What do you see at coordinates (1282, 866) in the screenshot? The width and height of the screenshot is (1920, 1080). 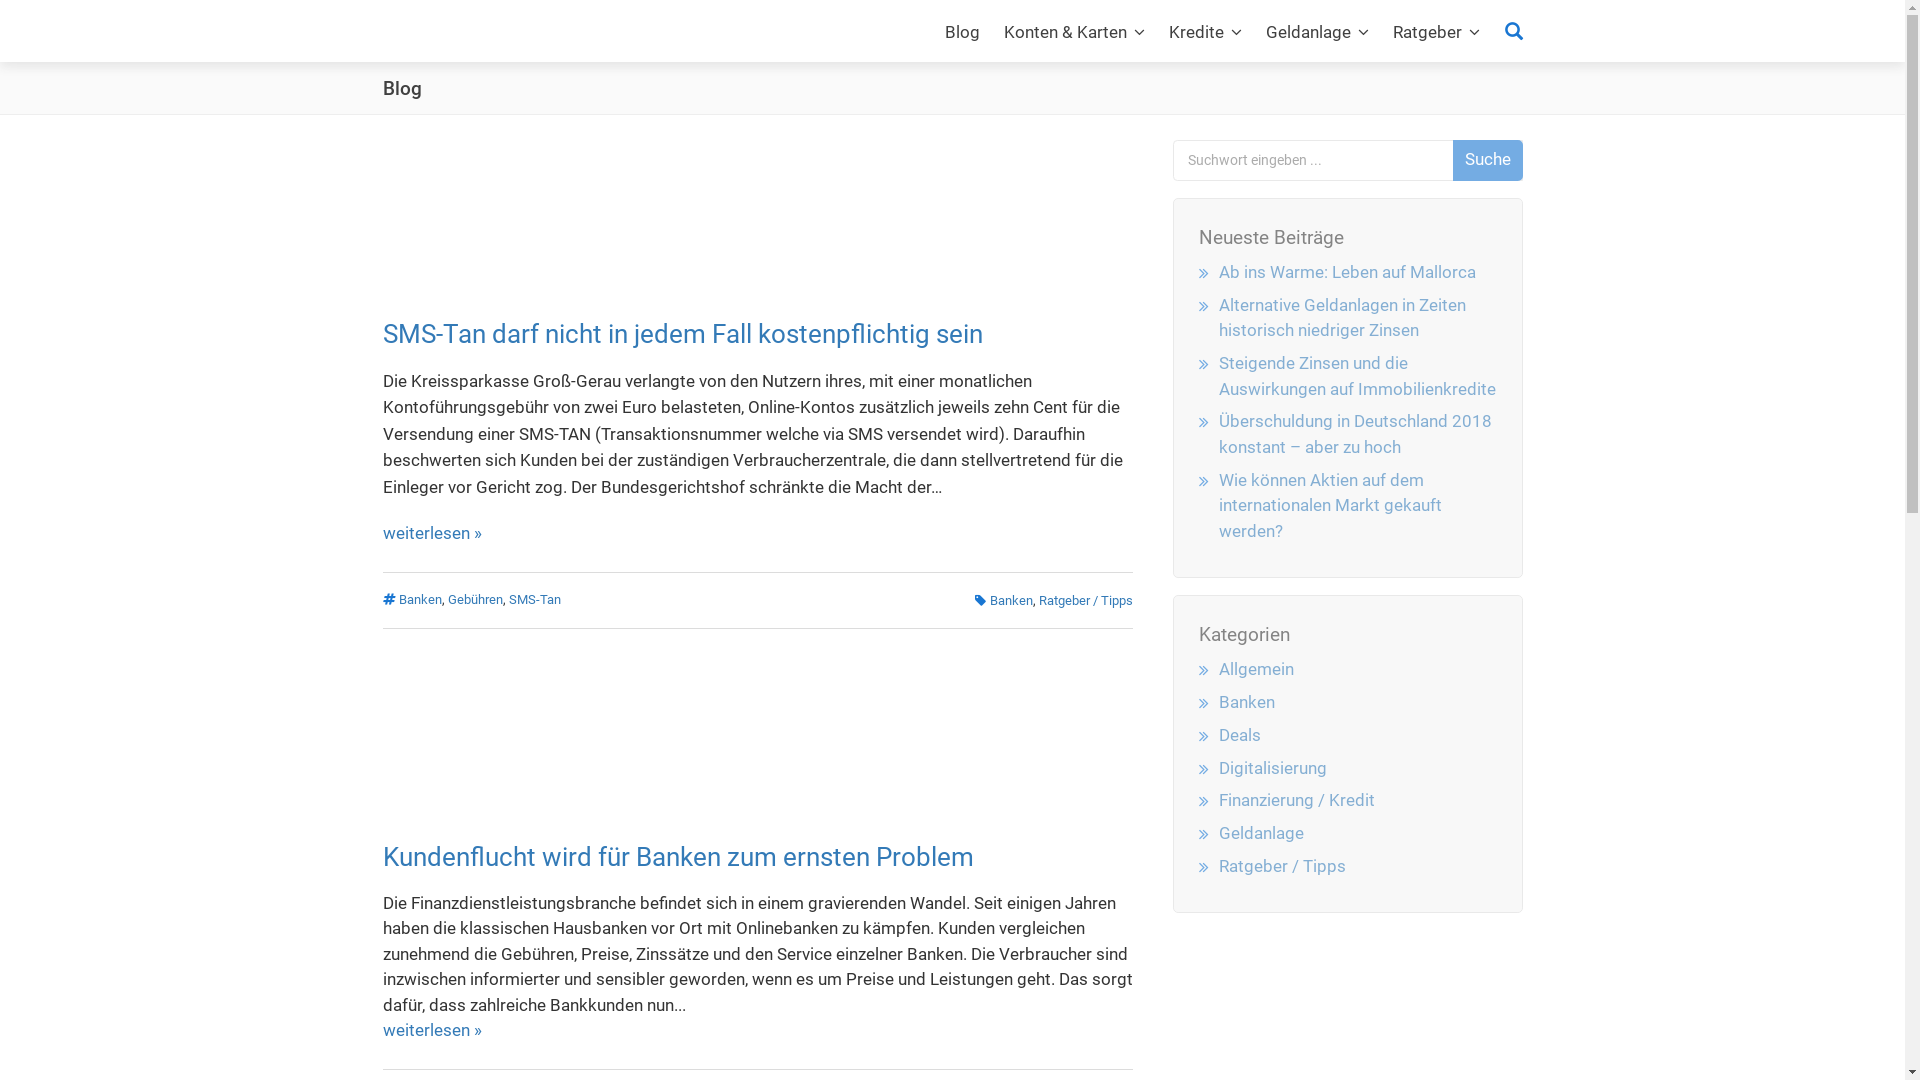 I see `Ratgeber / Tipps` at bounding box center [1282, 866].